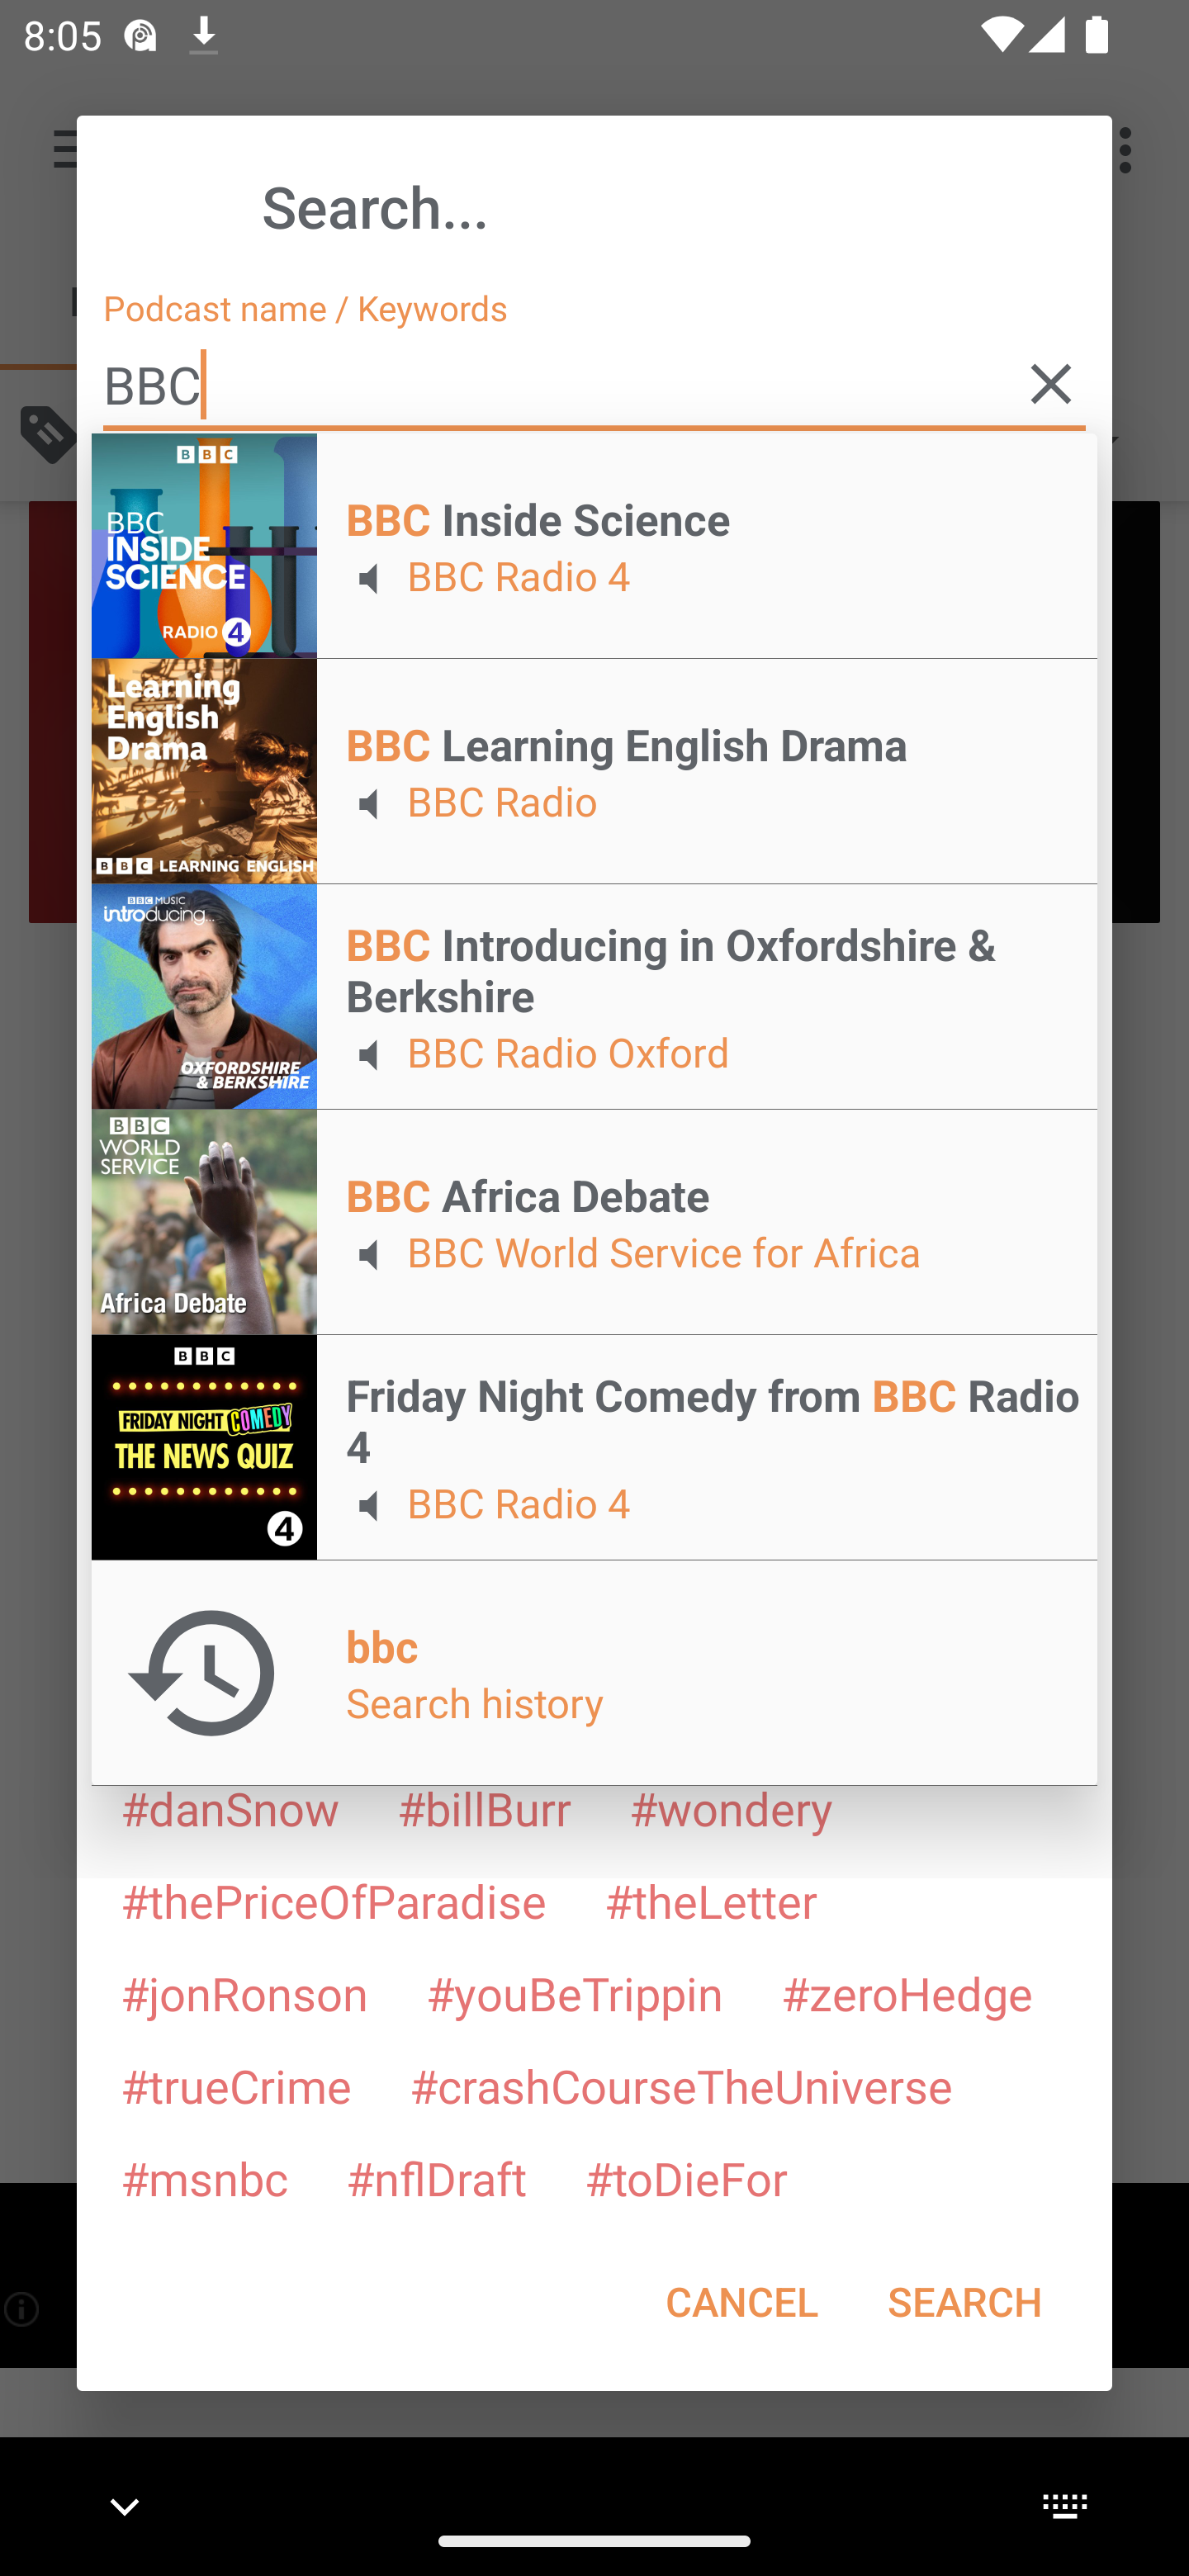 Image resolution: width=1189 pixels, height=2576 pixels. What do you see at coordinates (244, 1993) in the screenshot?
I see `#jonRonson` at bounding box center [244, 1993].